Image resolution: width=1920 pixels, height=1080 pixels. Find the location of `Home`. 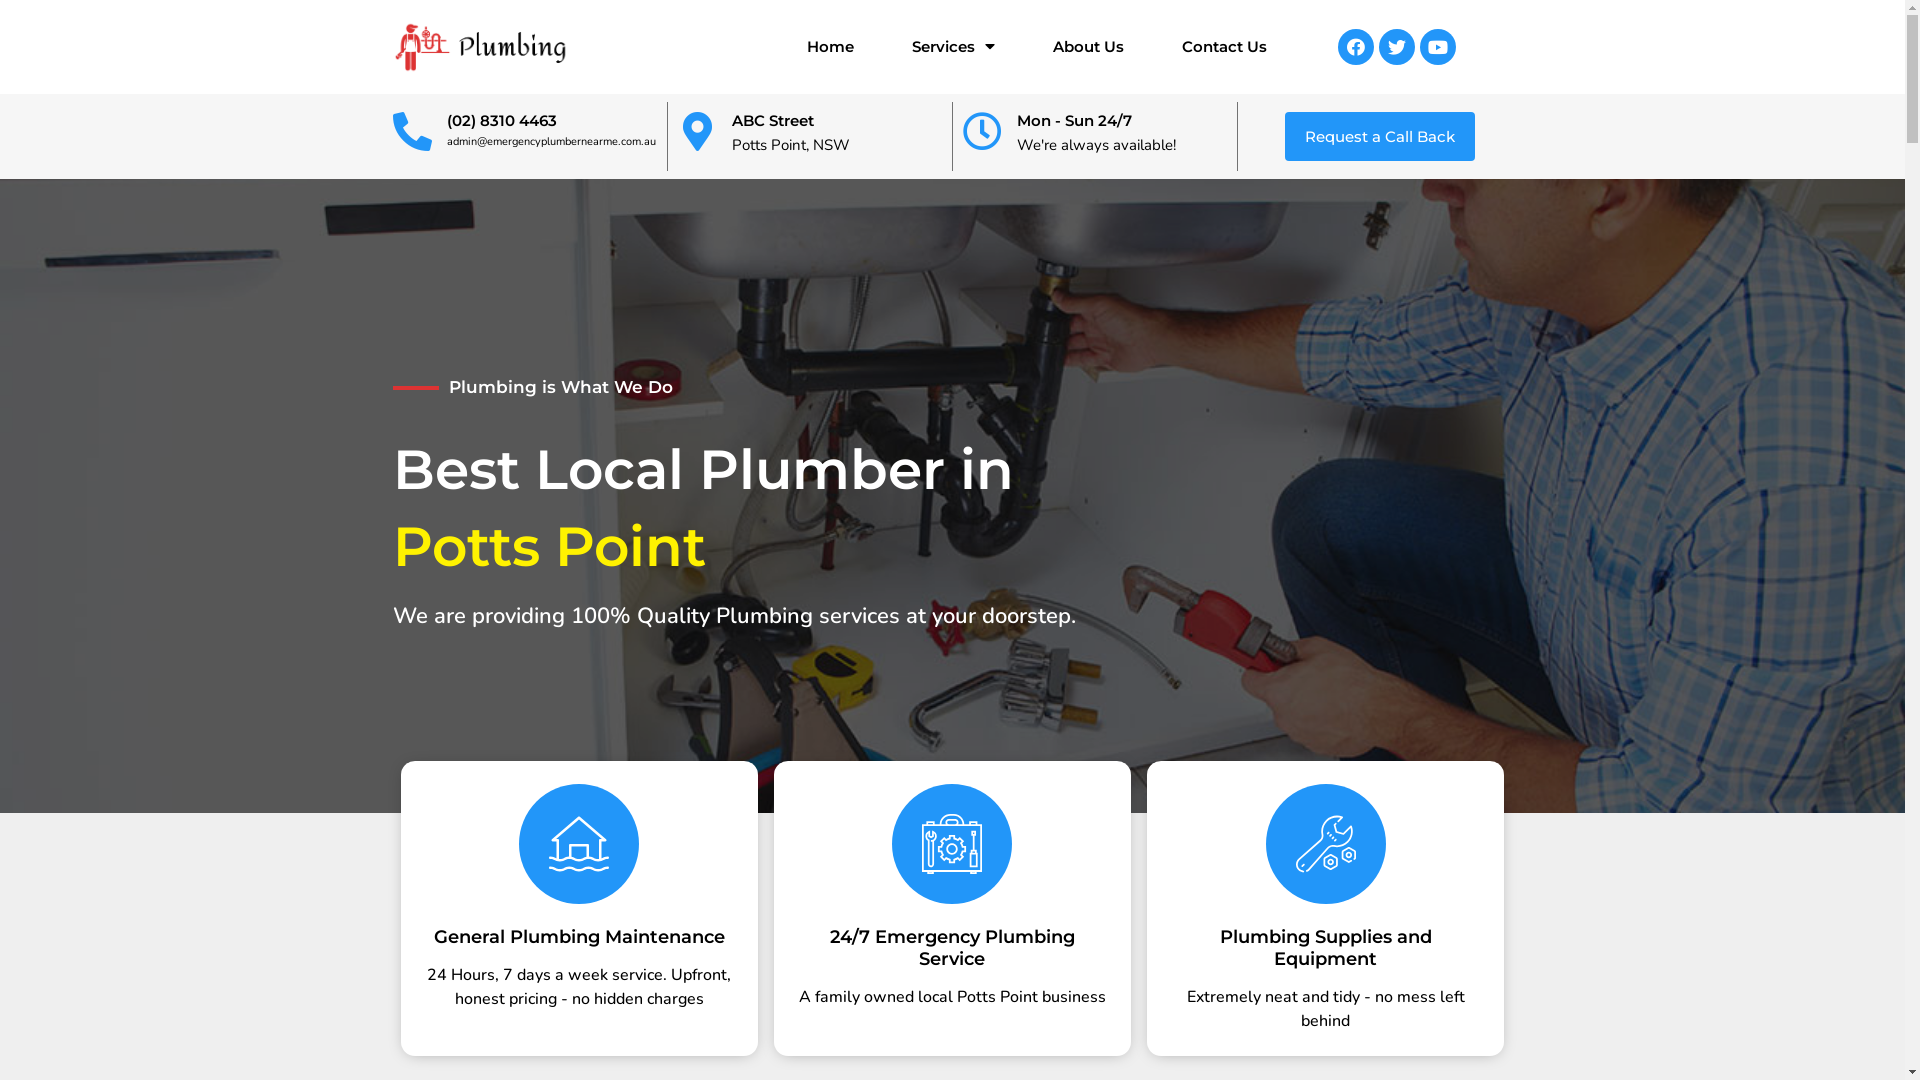

Home is located at coordinates (830, 47).